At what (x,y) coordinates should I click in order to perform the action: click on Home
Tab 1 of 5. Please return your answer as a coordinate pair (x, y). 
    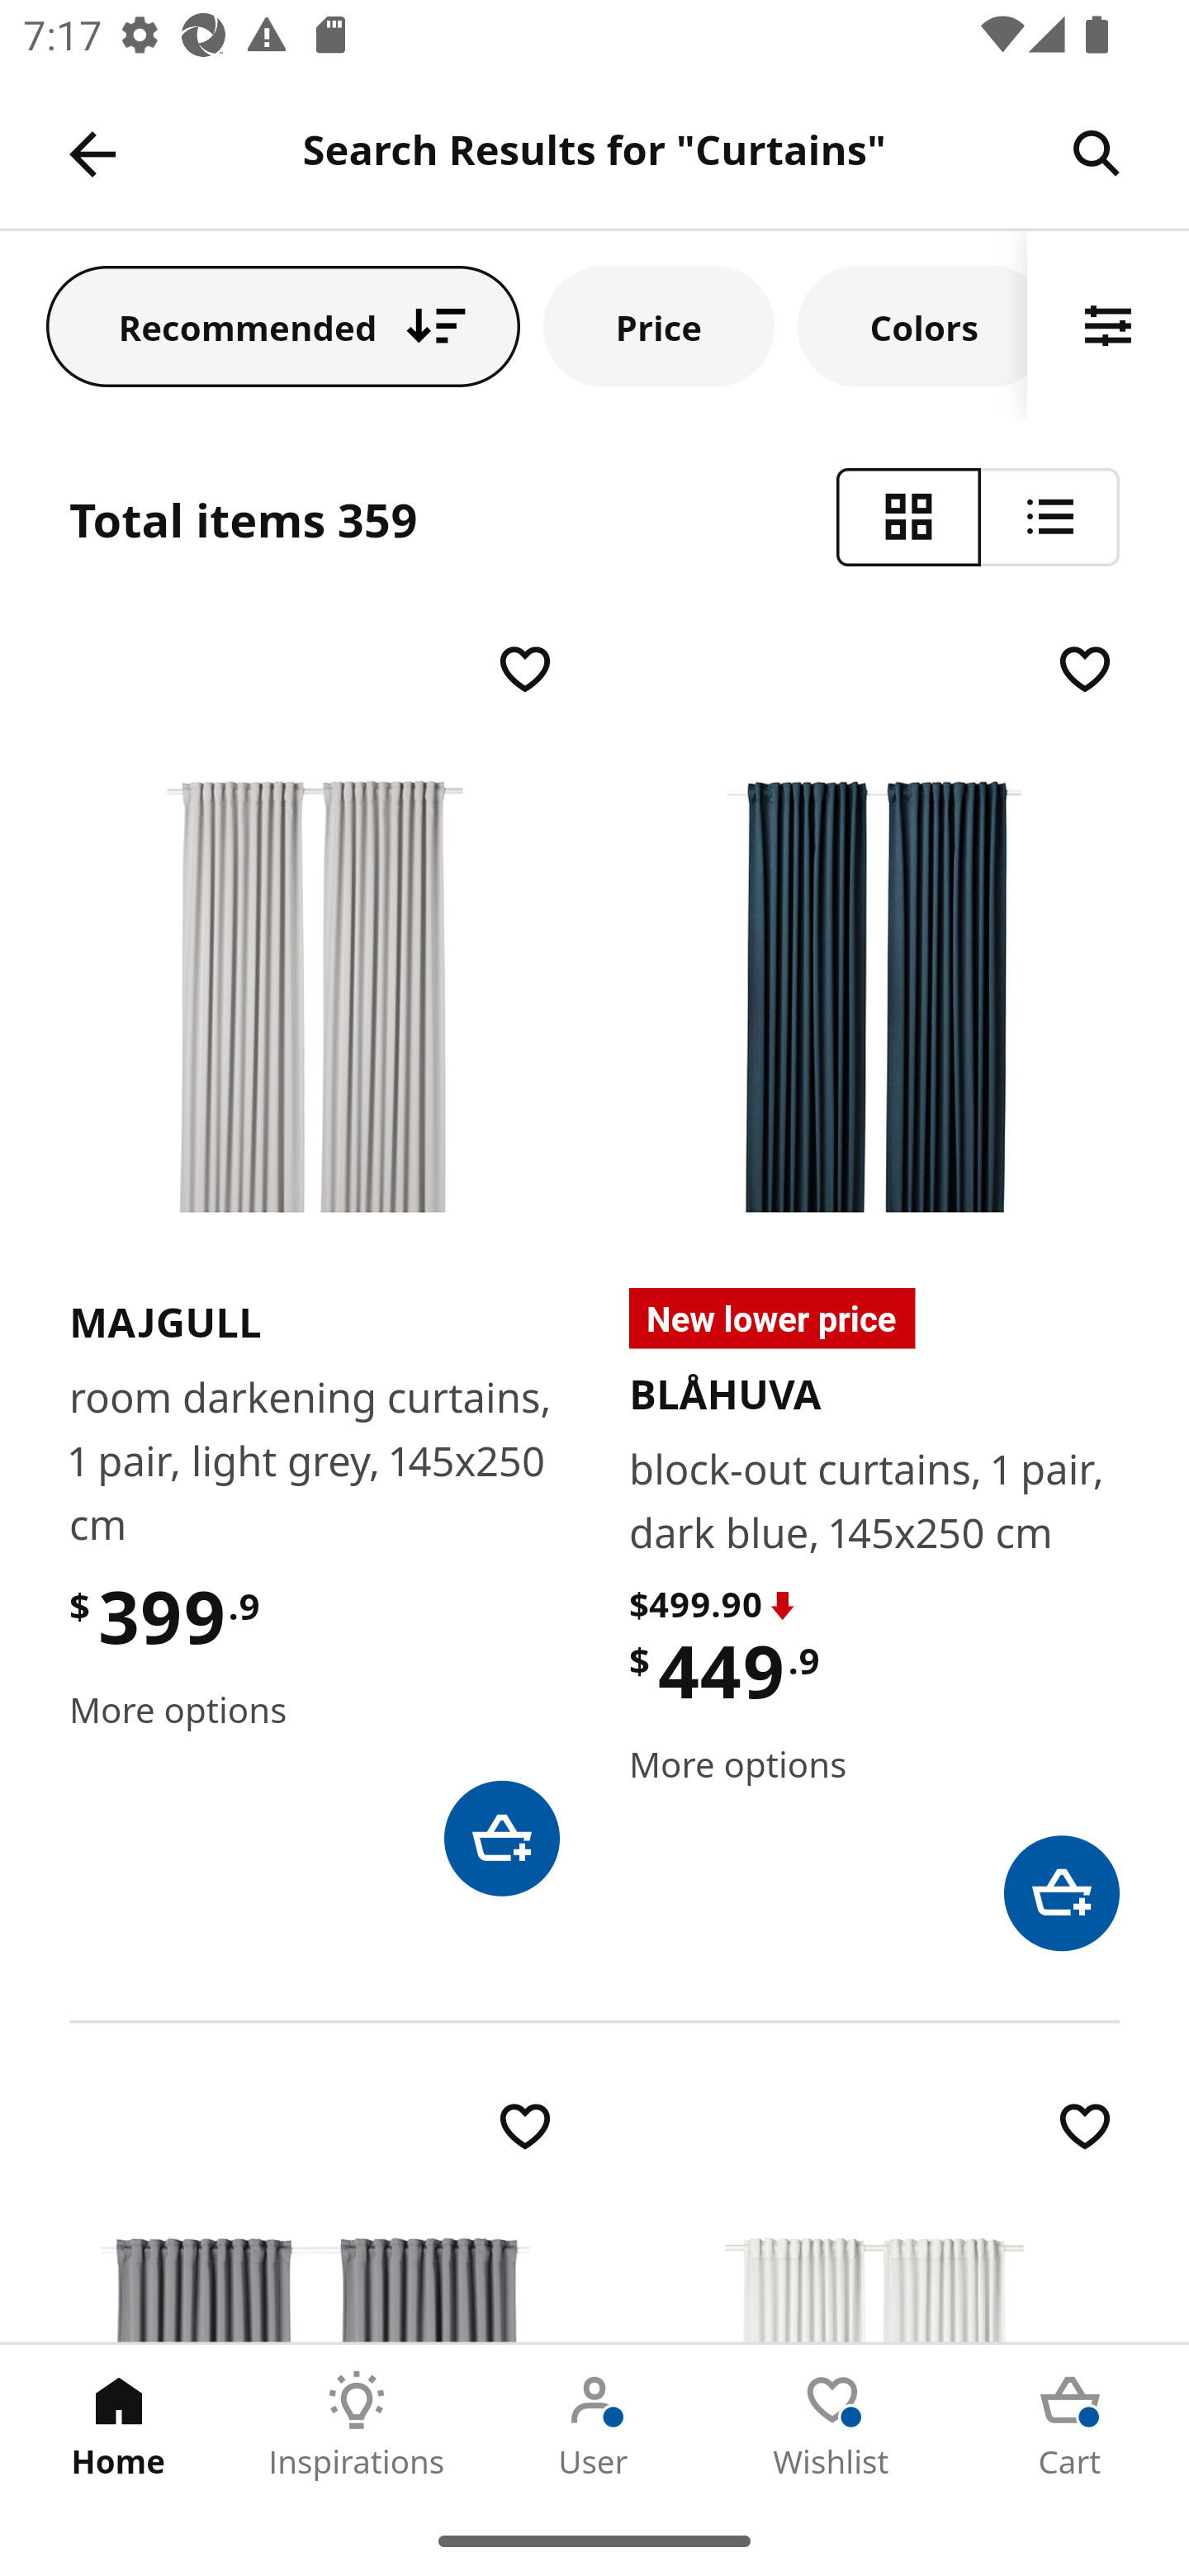
    Looking at the image, I should click on (119, 2425).